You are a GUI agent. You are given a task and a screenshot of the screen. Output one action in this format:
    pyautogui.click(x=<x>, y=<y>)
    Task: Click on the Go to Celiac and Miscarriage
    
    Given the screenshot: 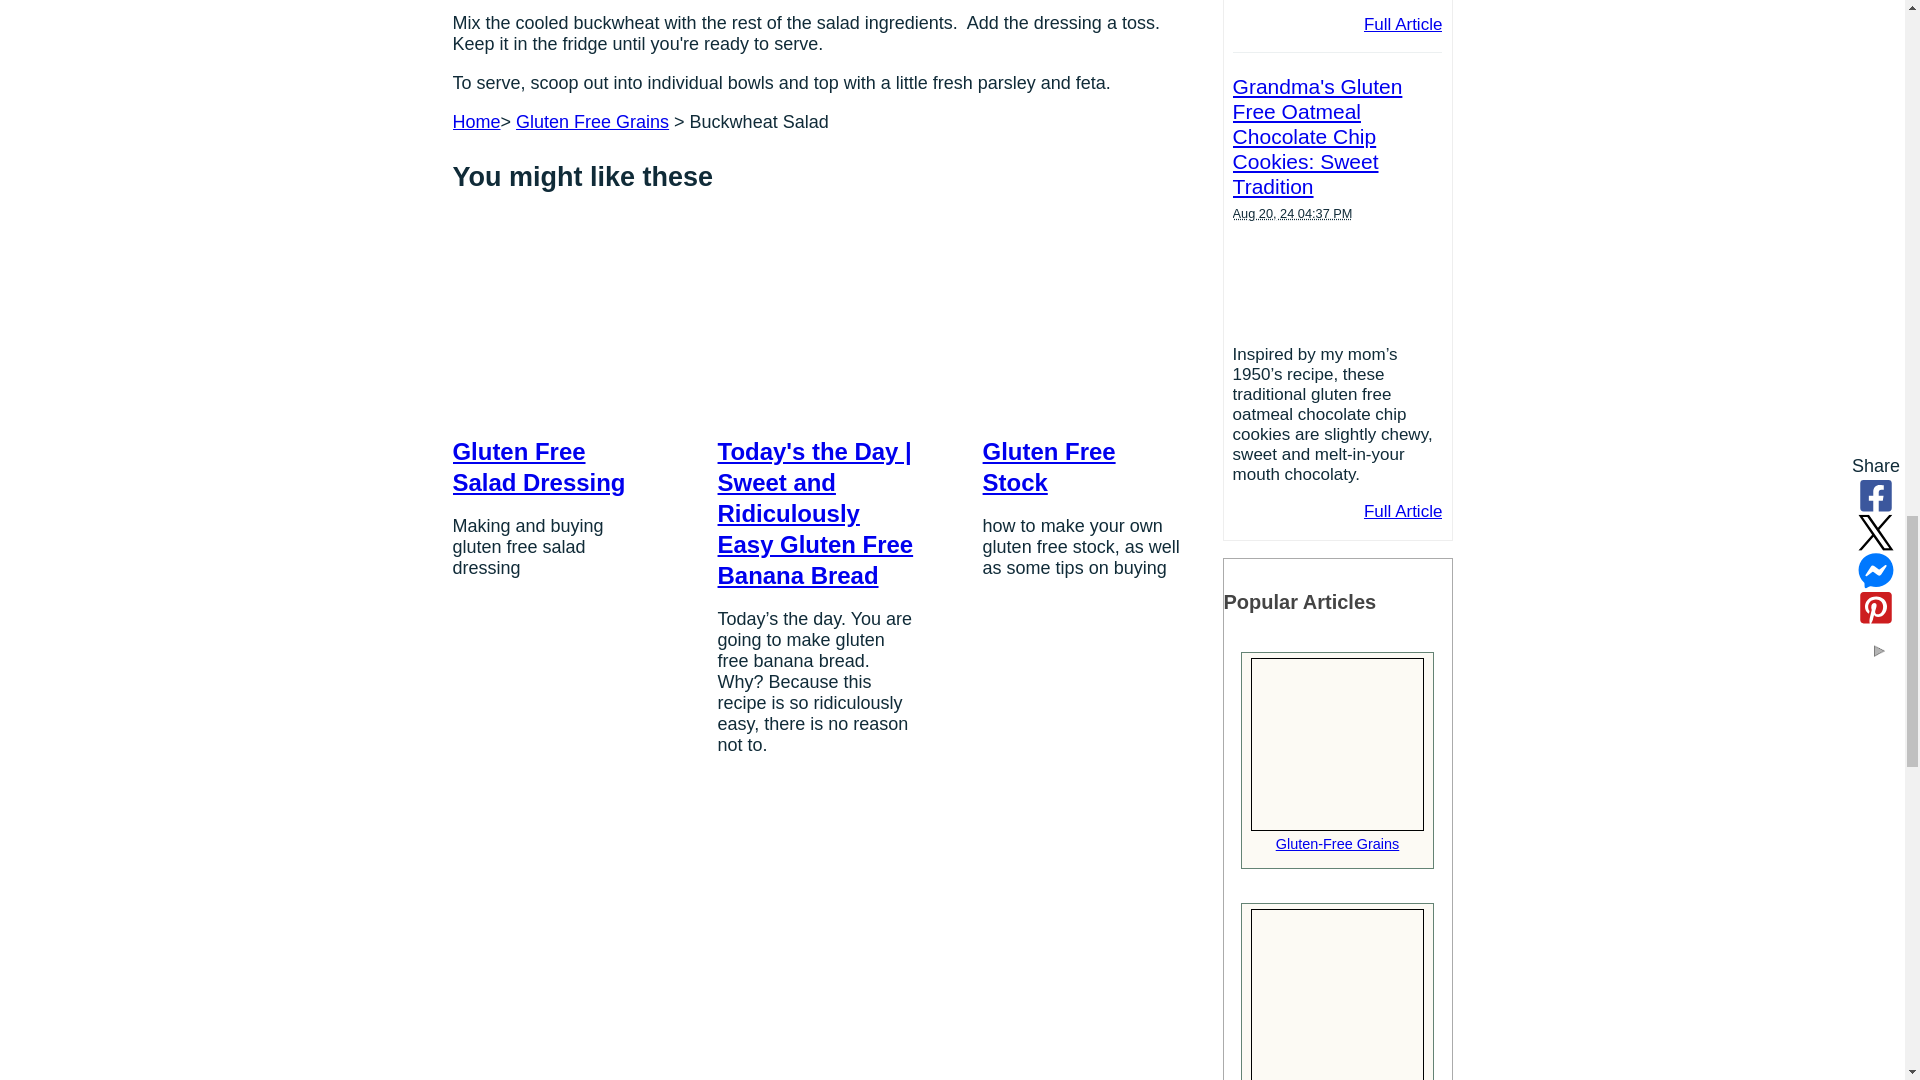 What is the action you would take?
    pyautogui.click(x=1338, y=1074)
    